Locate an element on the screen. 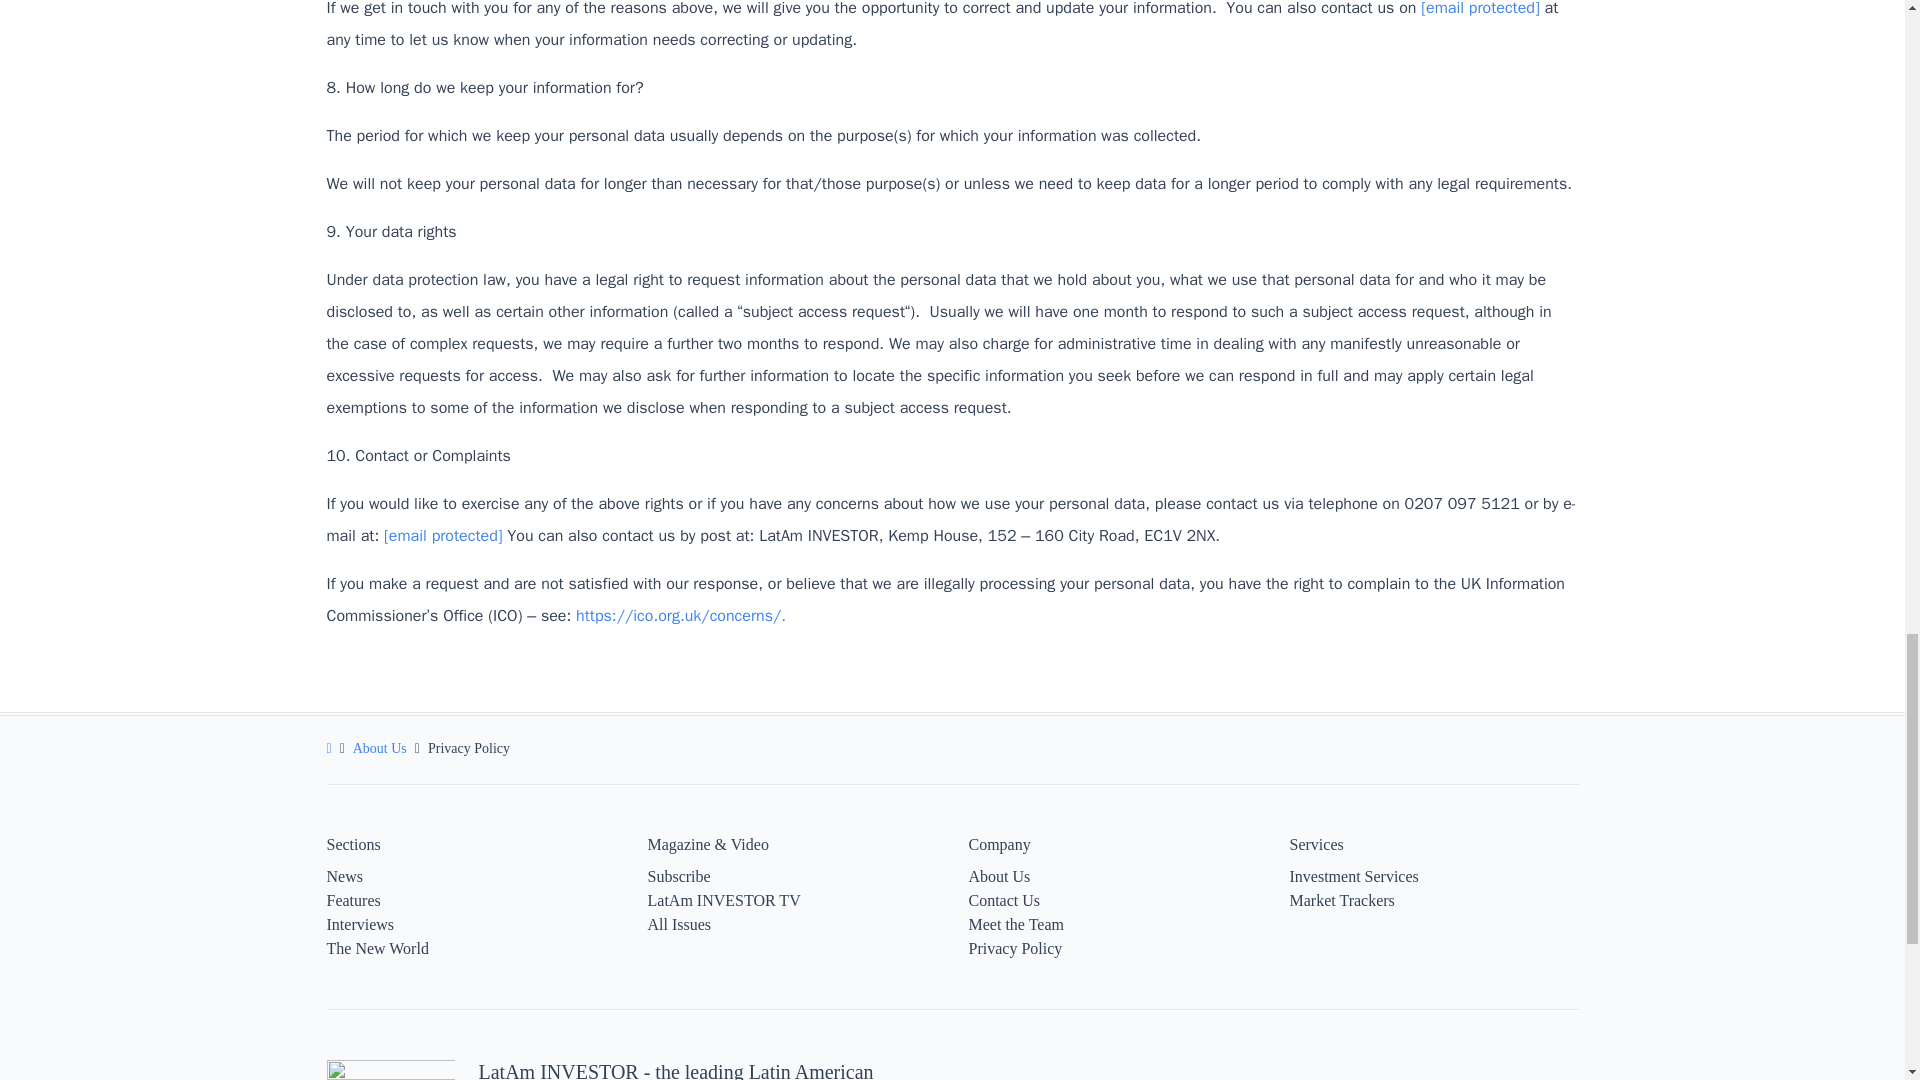 This screenshot has width=1920, height=1080. All Issues is located at coordinates (680, 924).